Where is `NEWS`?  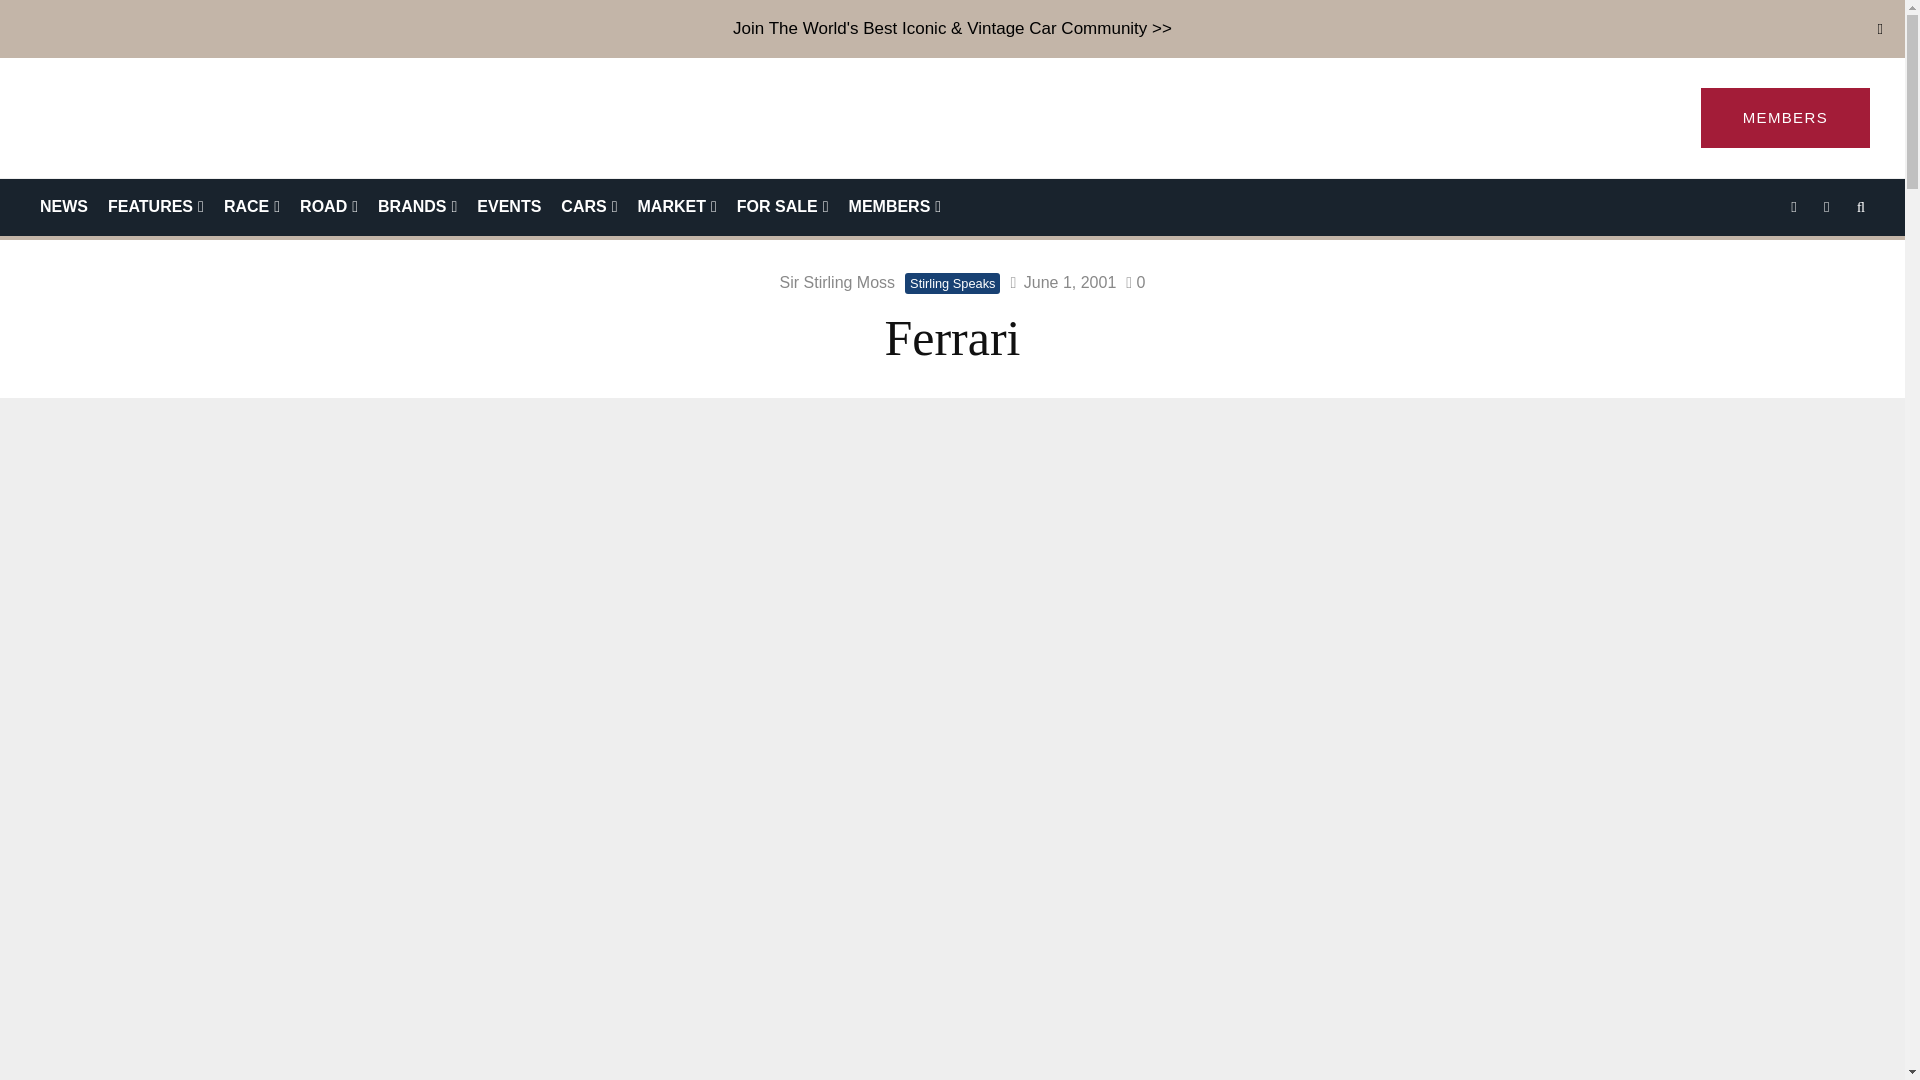 NEWS is located at coordinates (64, 208).